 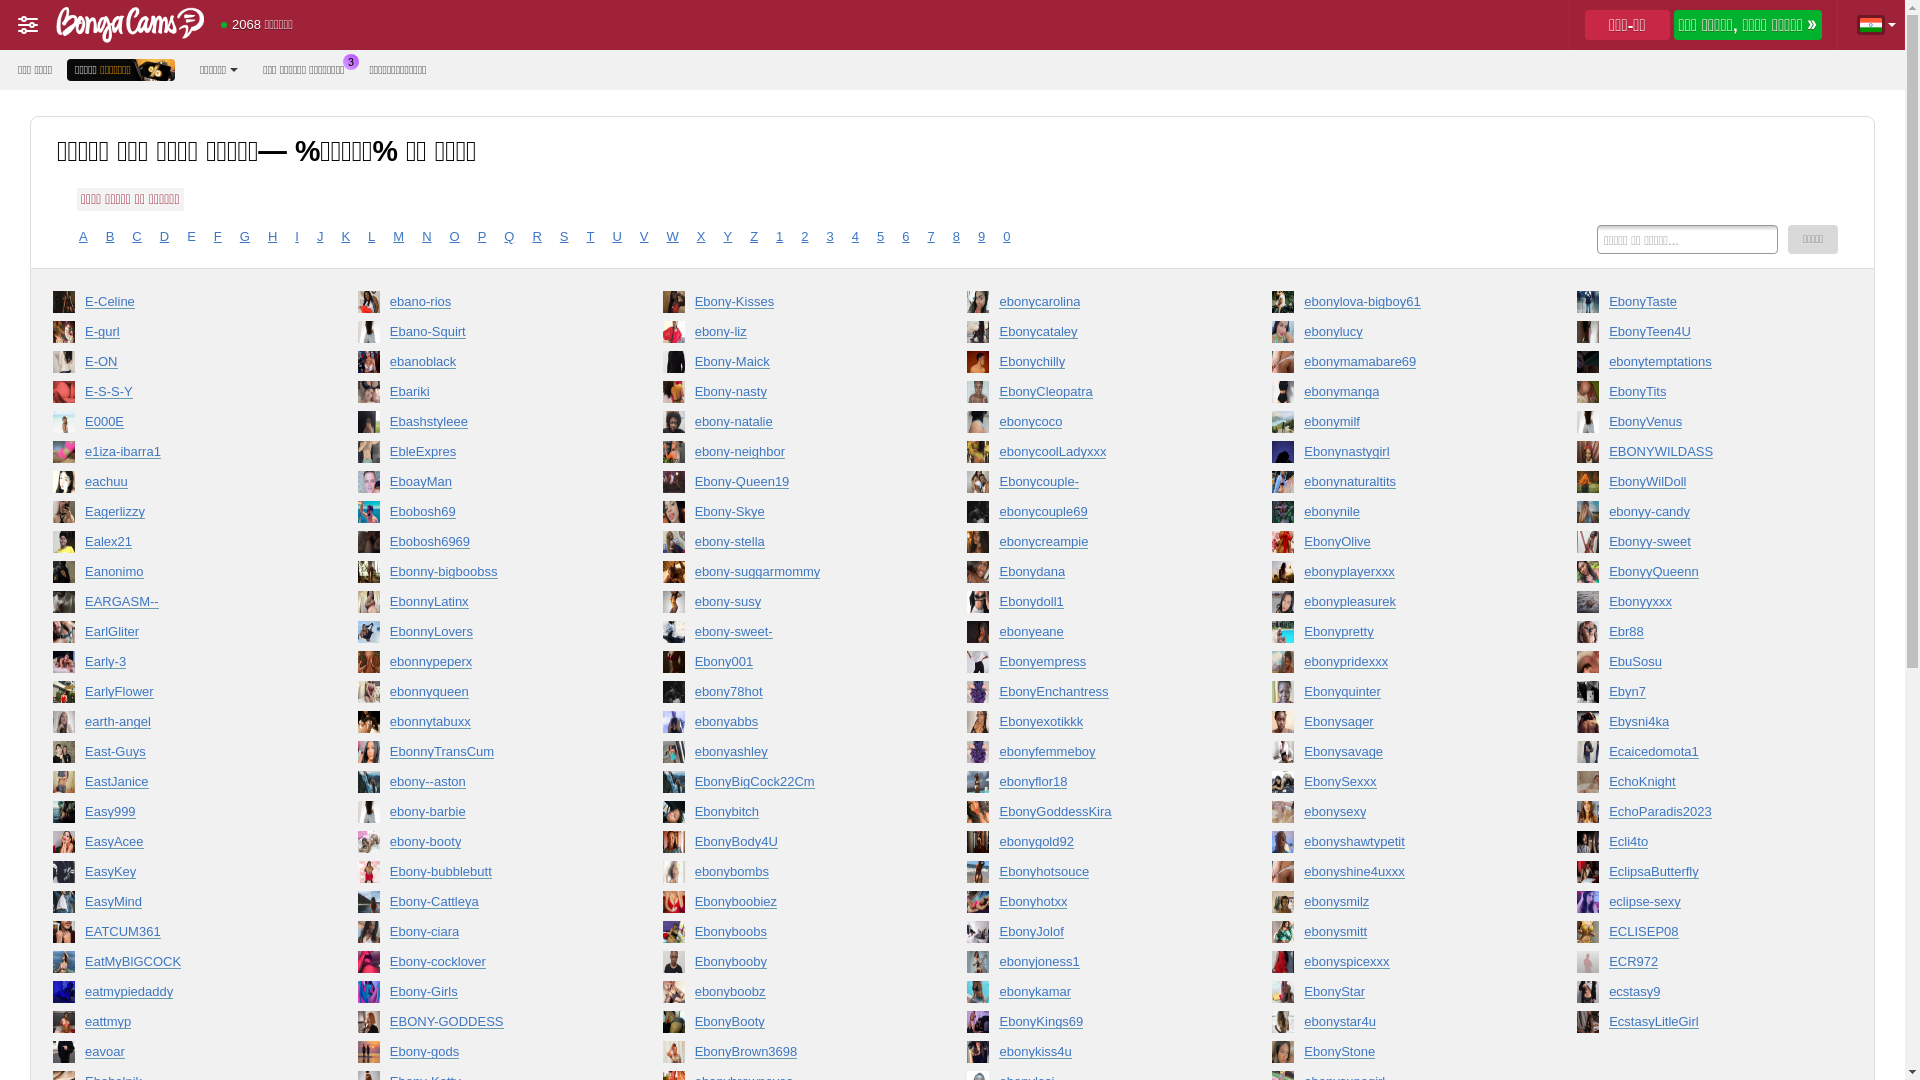 I want to click on Ebyn7, so click(x=1701, y=696).